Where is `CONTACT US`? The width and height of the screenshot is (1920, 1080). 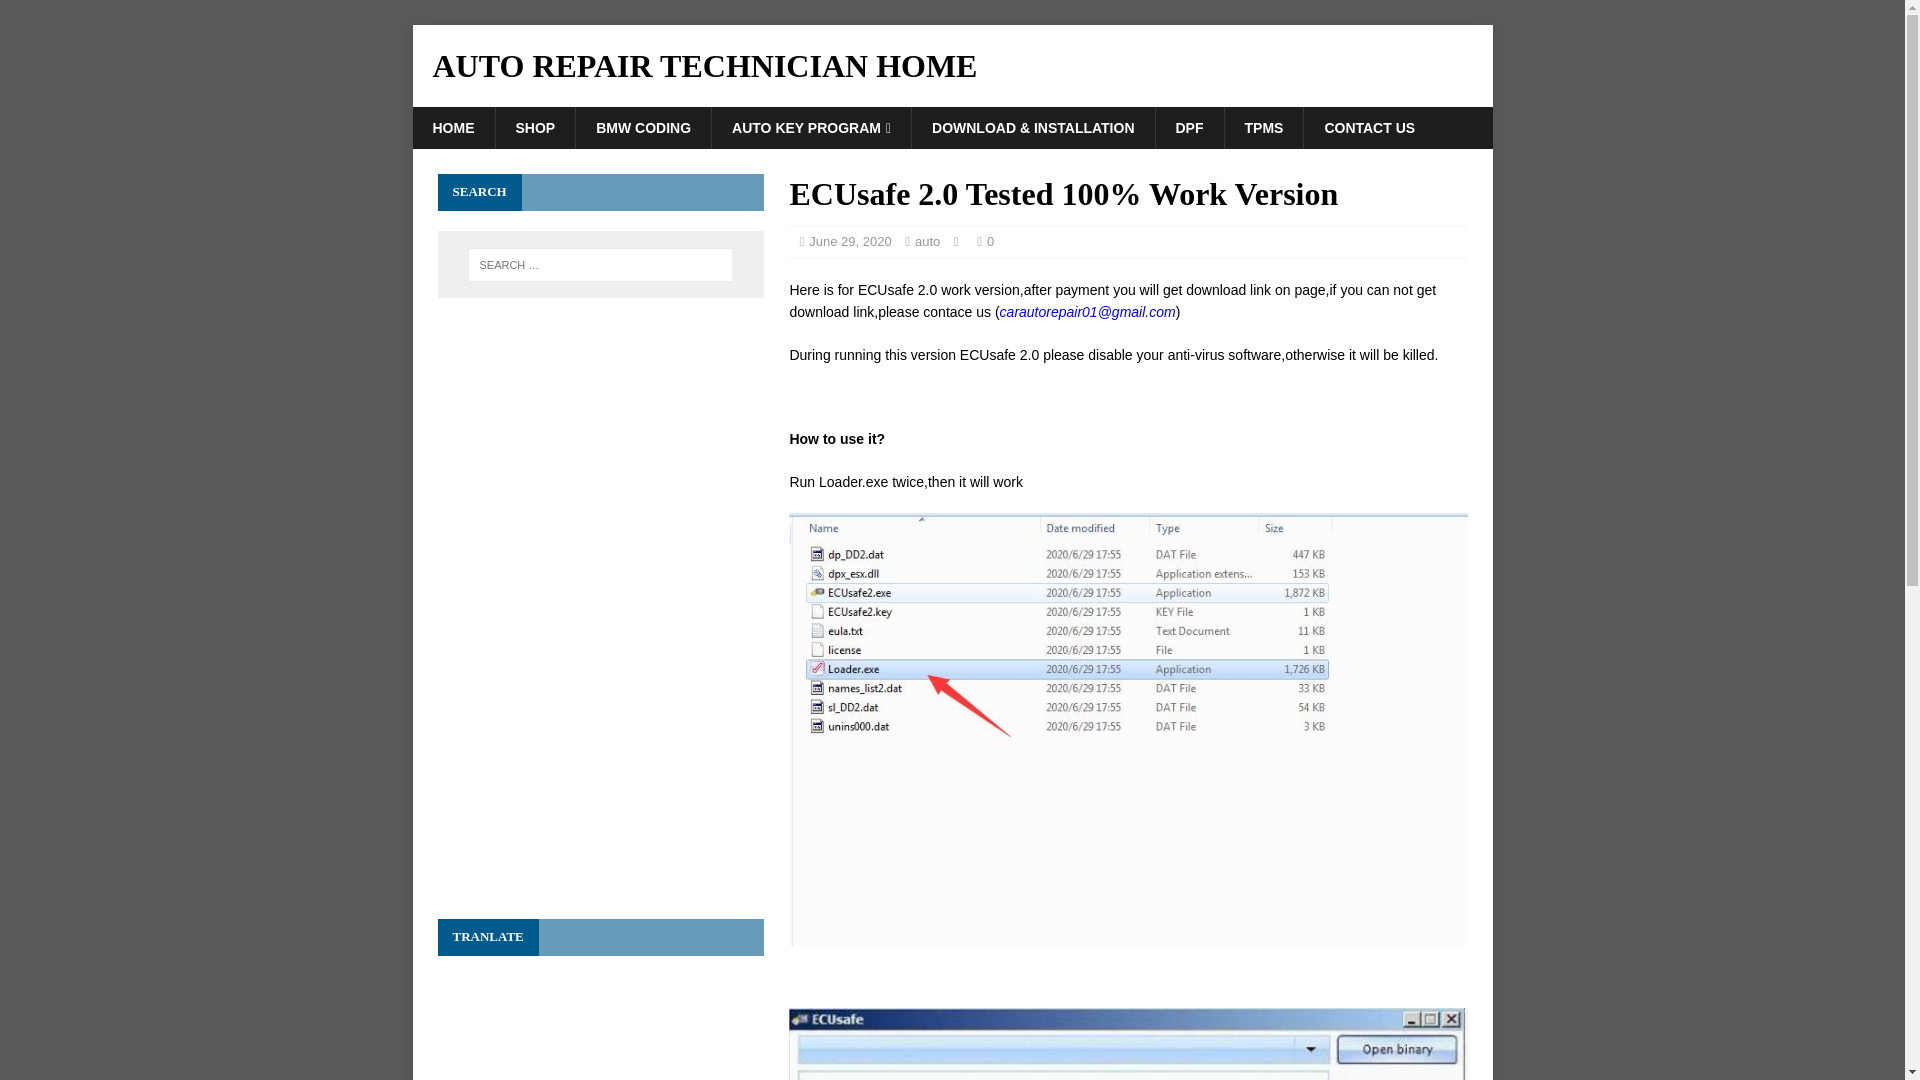
CONTACT US is located at coordinates (1368, 128).